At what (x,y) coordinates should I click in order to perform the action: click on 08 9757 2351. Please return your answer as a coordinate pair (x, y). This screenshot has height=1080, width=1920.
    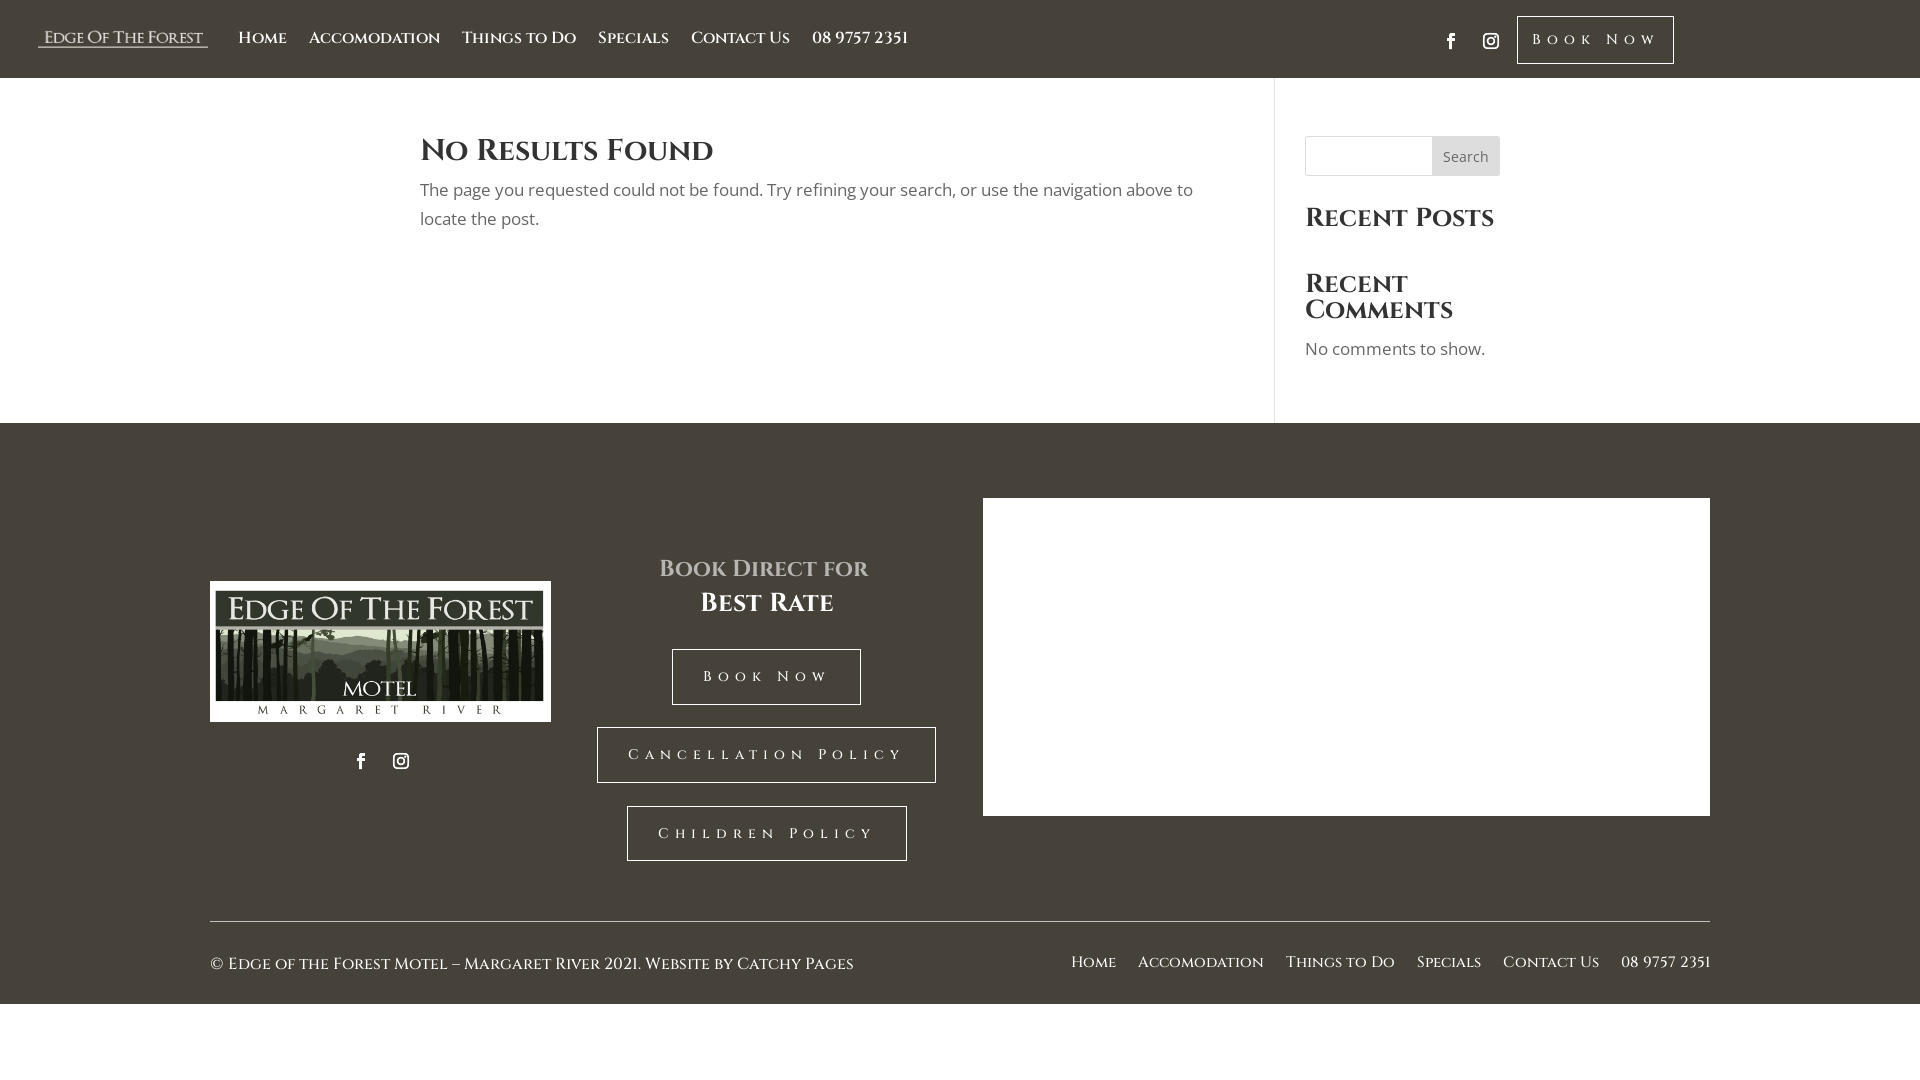
    Looking at the image, I should click on (860, 38).